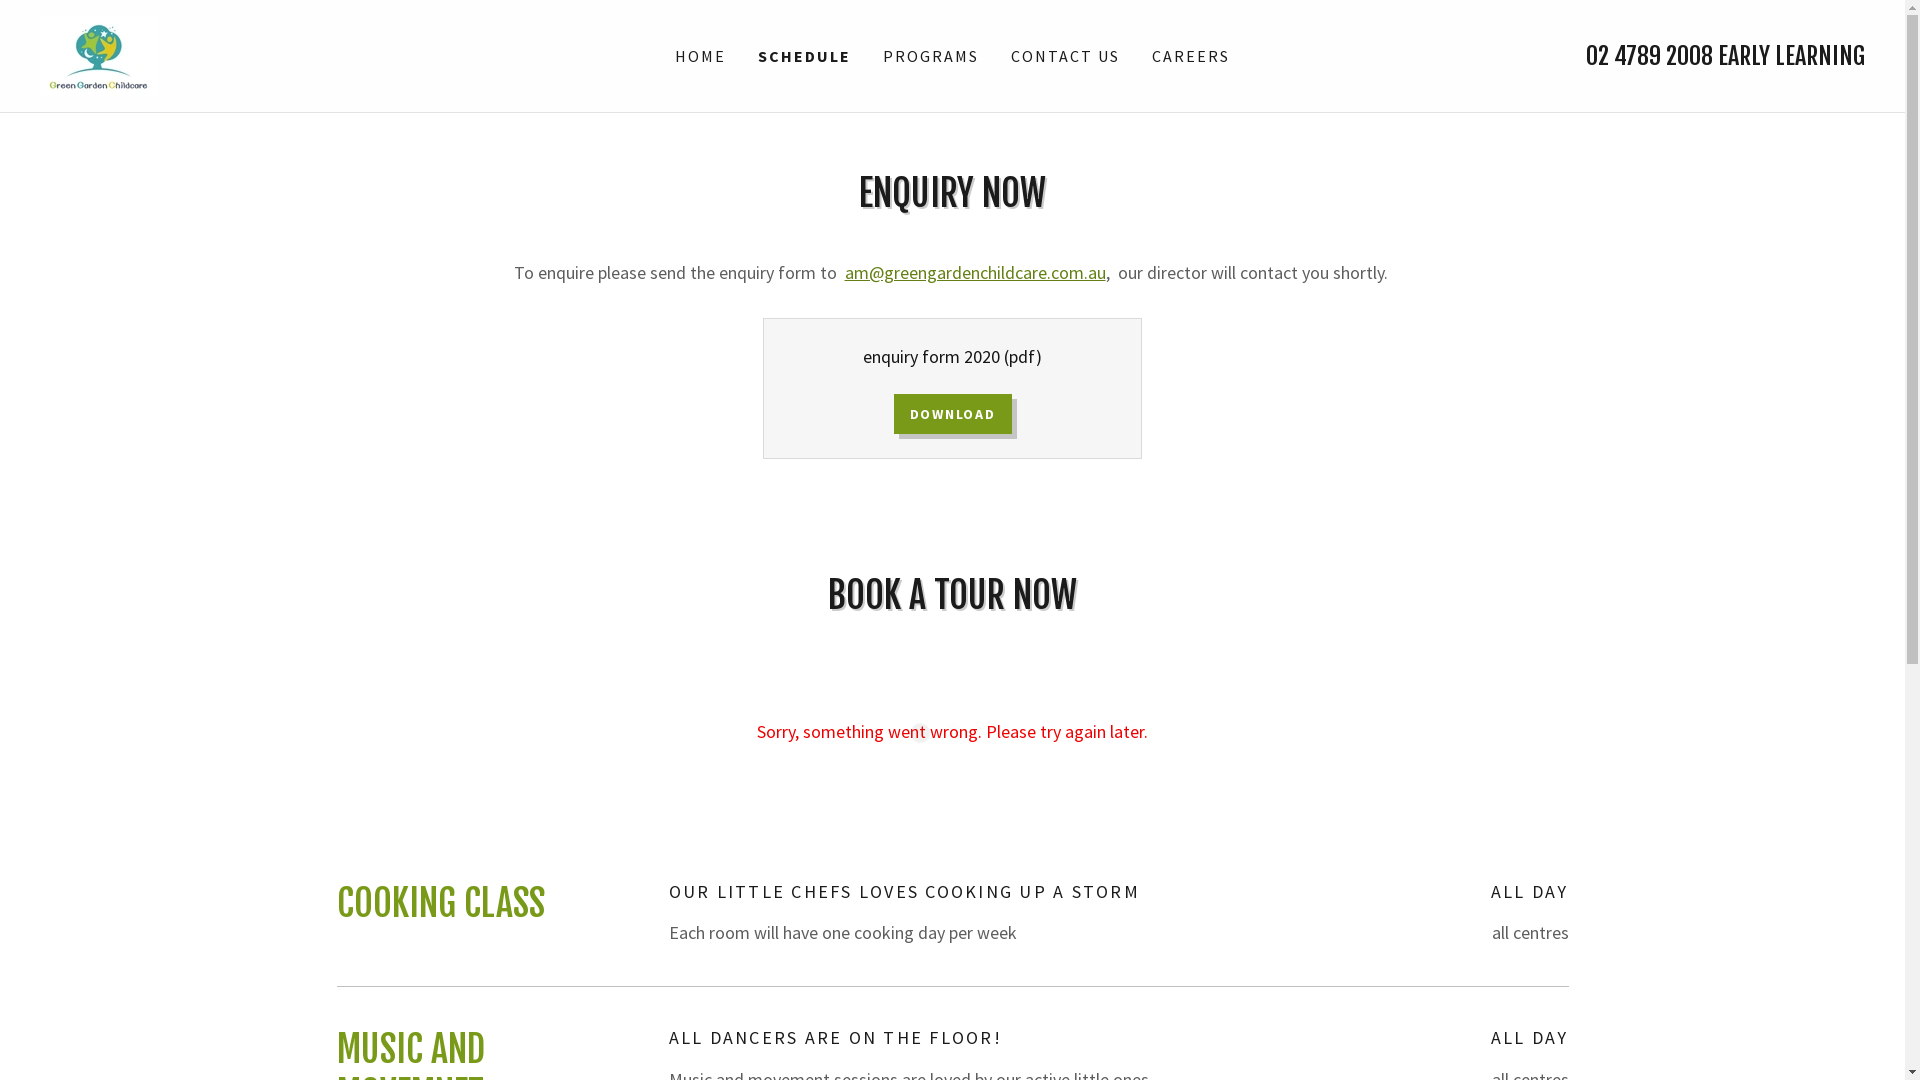 The width and height of the screenshot is (1920, 1080). What do you see at coordinates (1650, 56) in the screenshot?
I see `02 4789 2008` at bounding box center [1650, 56].